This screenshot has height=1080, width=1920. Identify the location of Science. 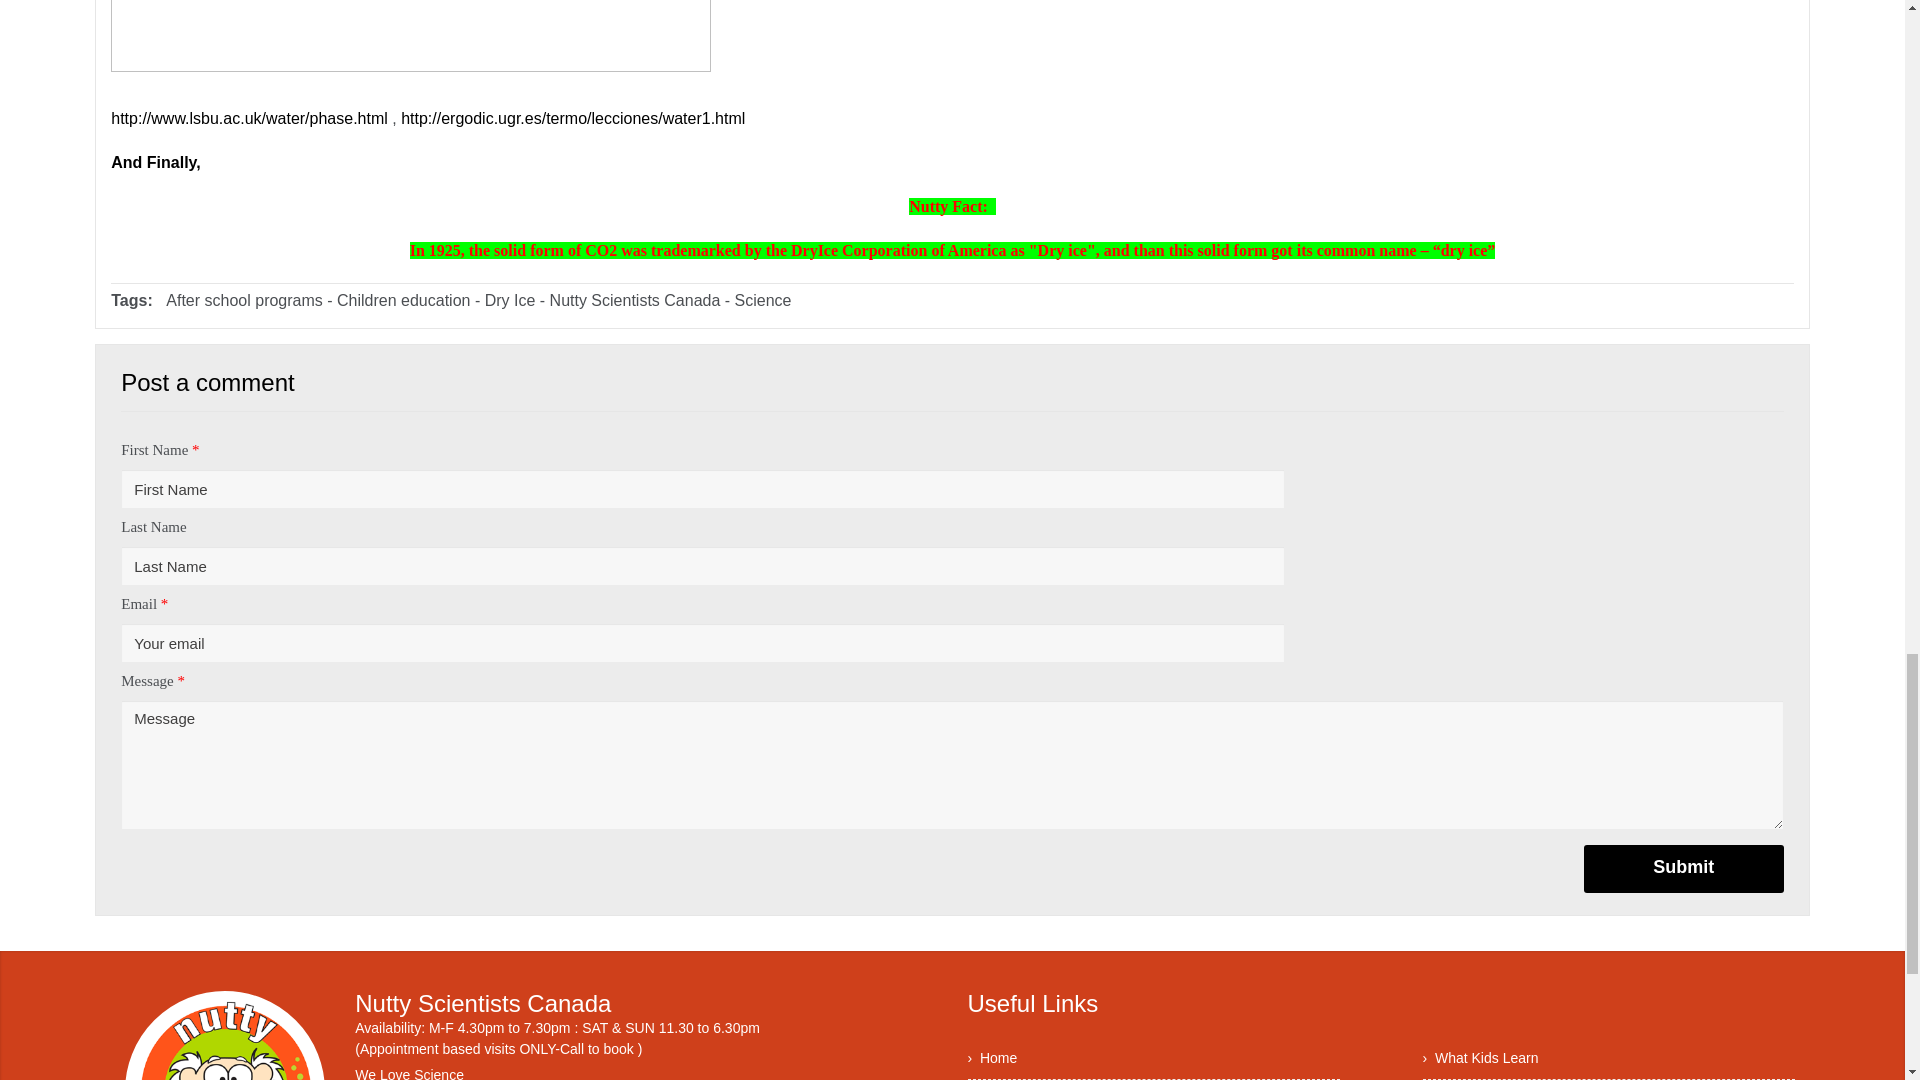
(763, 300).